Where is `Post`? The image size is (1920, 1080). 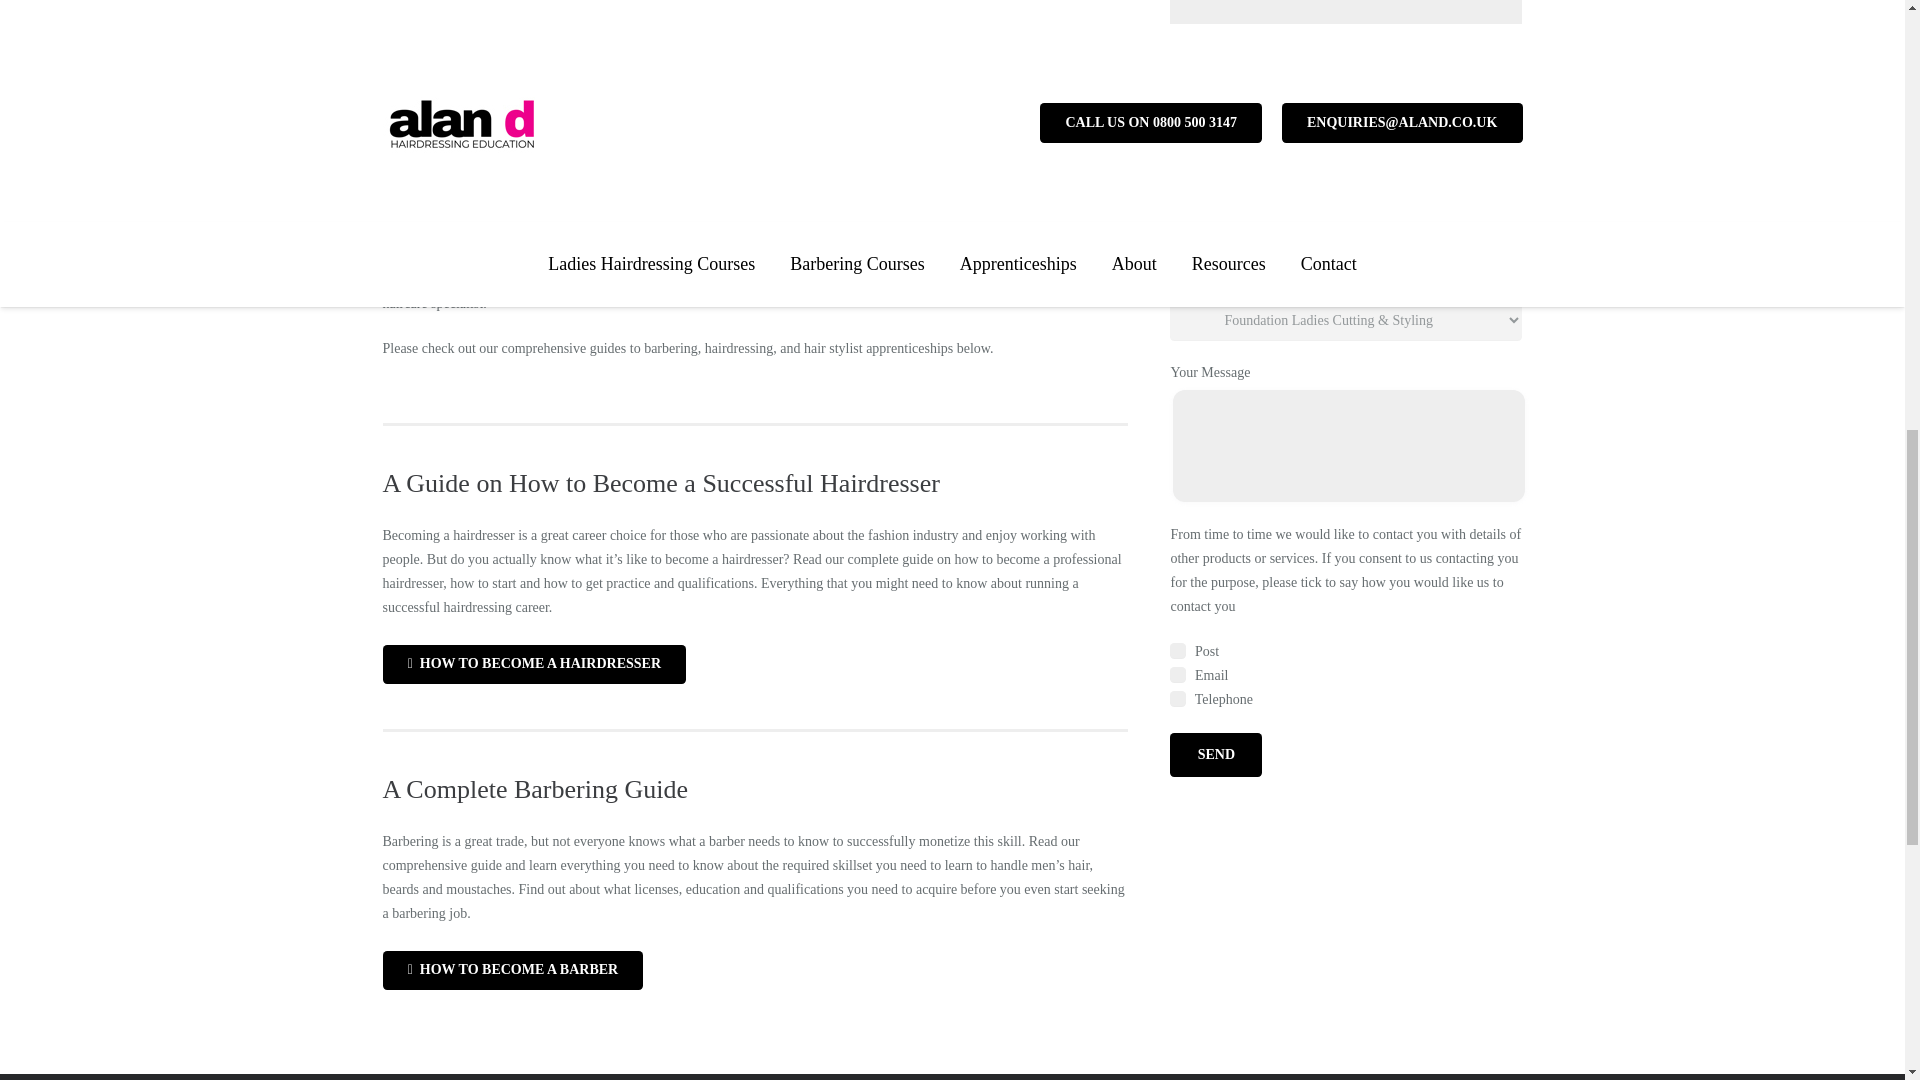
Post is located at coordinates (1178, 650).